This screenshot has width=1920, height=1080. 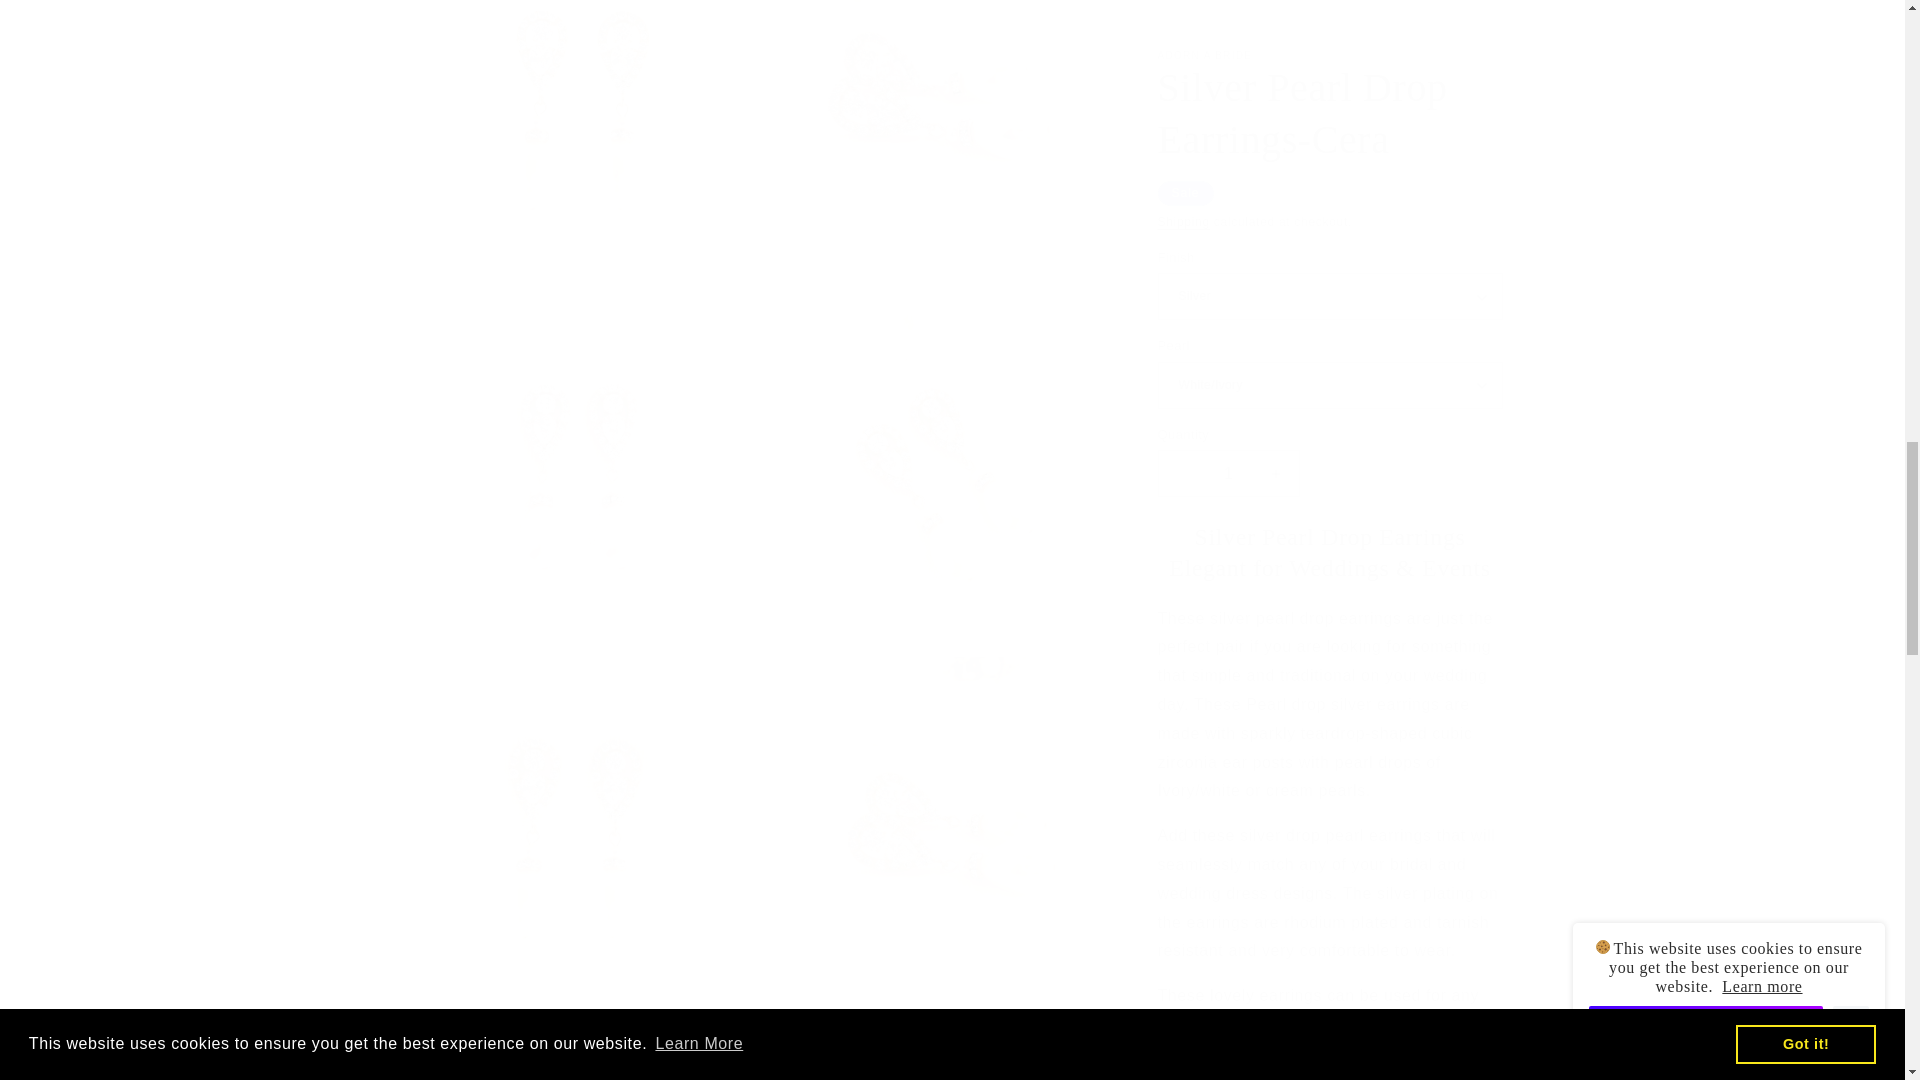 I want to click on Open media 11 in modal, so click(x=940, y=452).